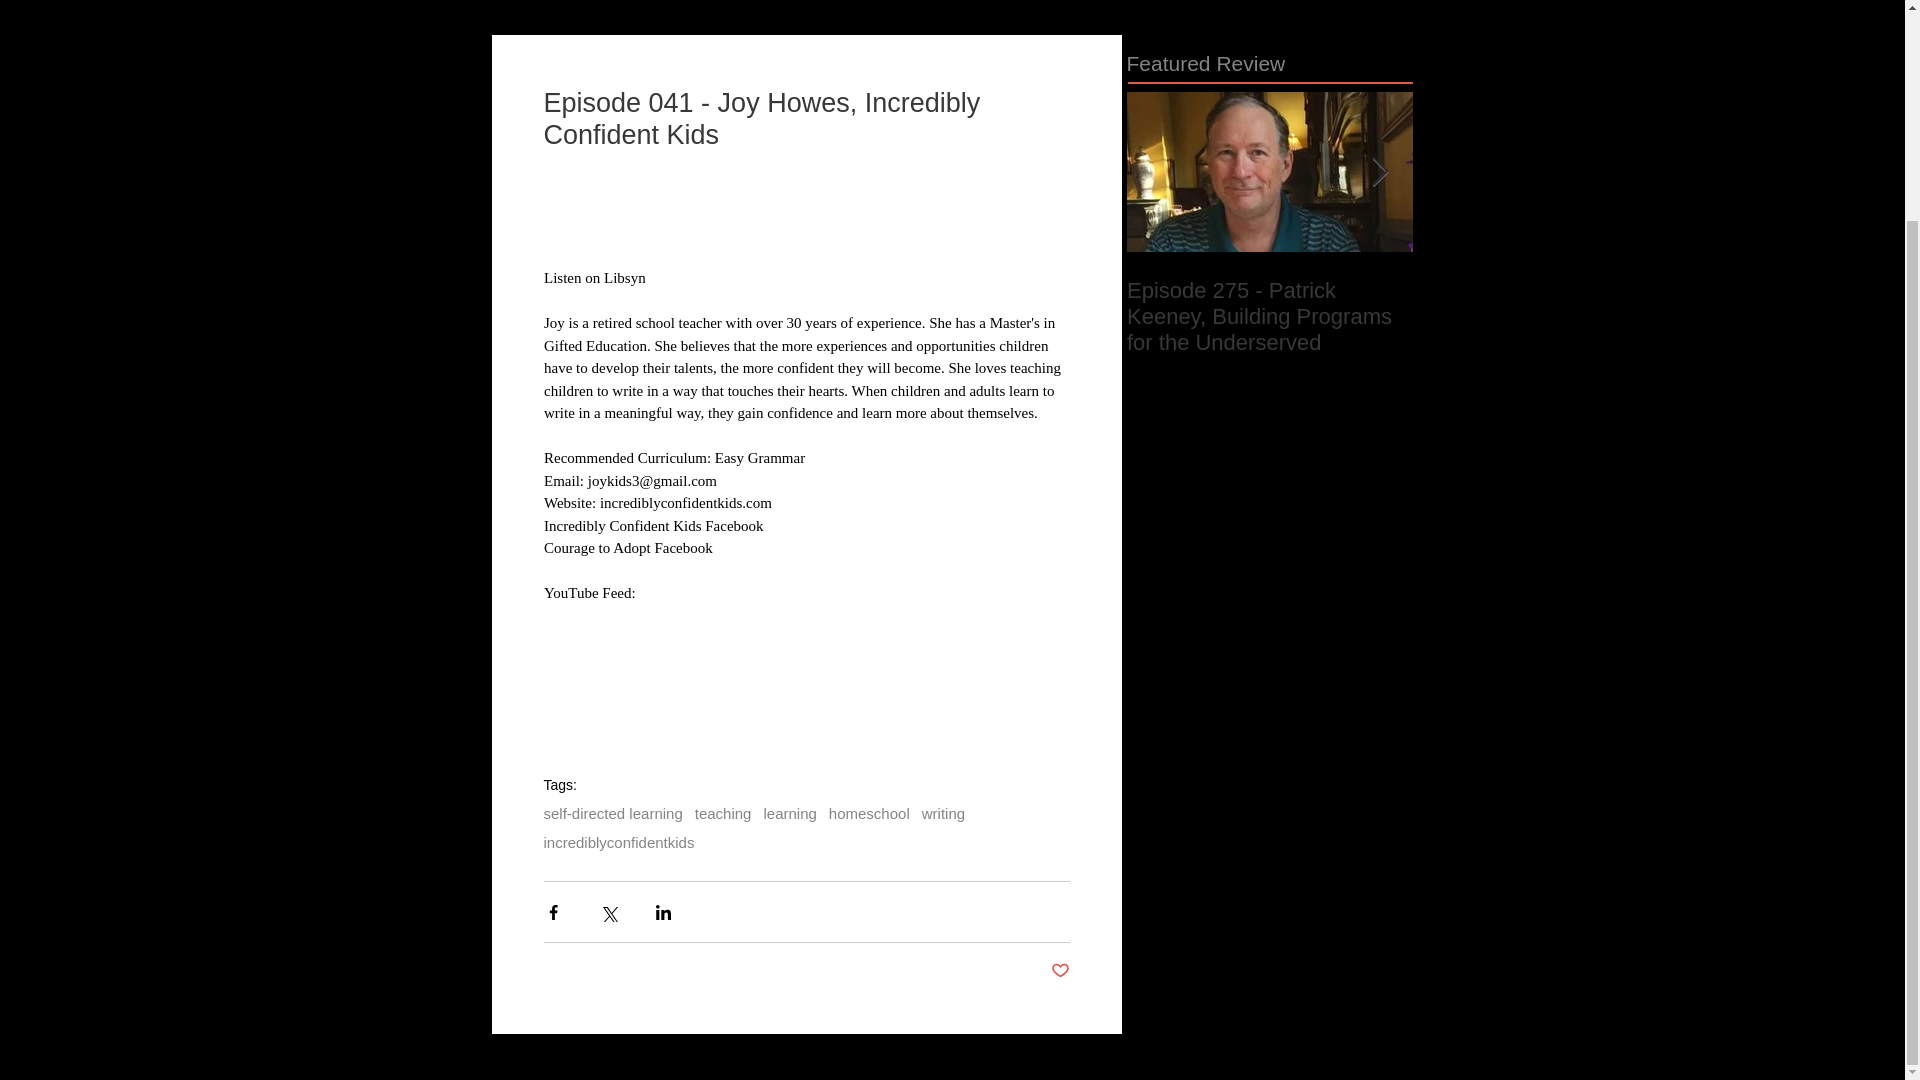 The image size is (1920, 1080). Describe the element at coordinates (789, 812) in the screenshot. I see `learning` at that location.